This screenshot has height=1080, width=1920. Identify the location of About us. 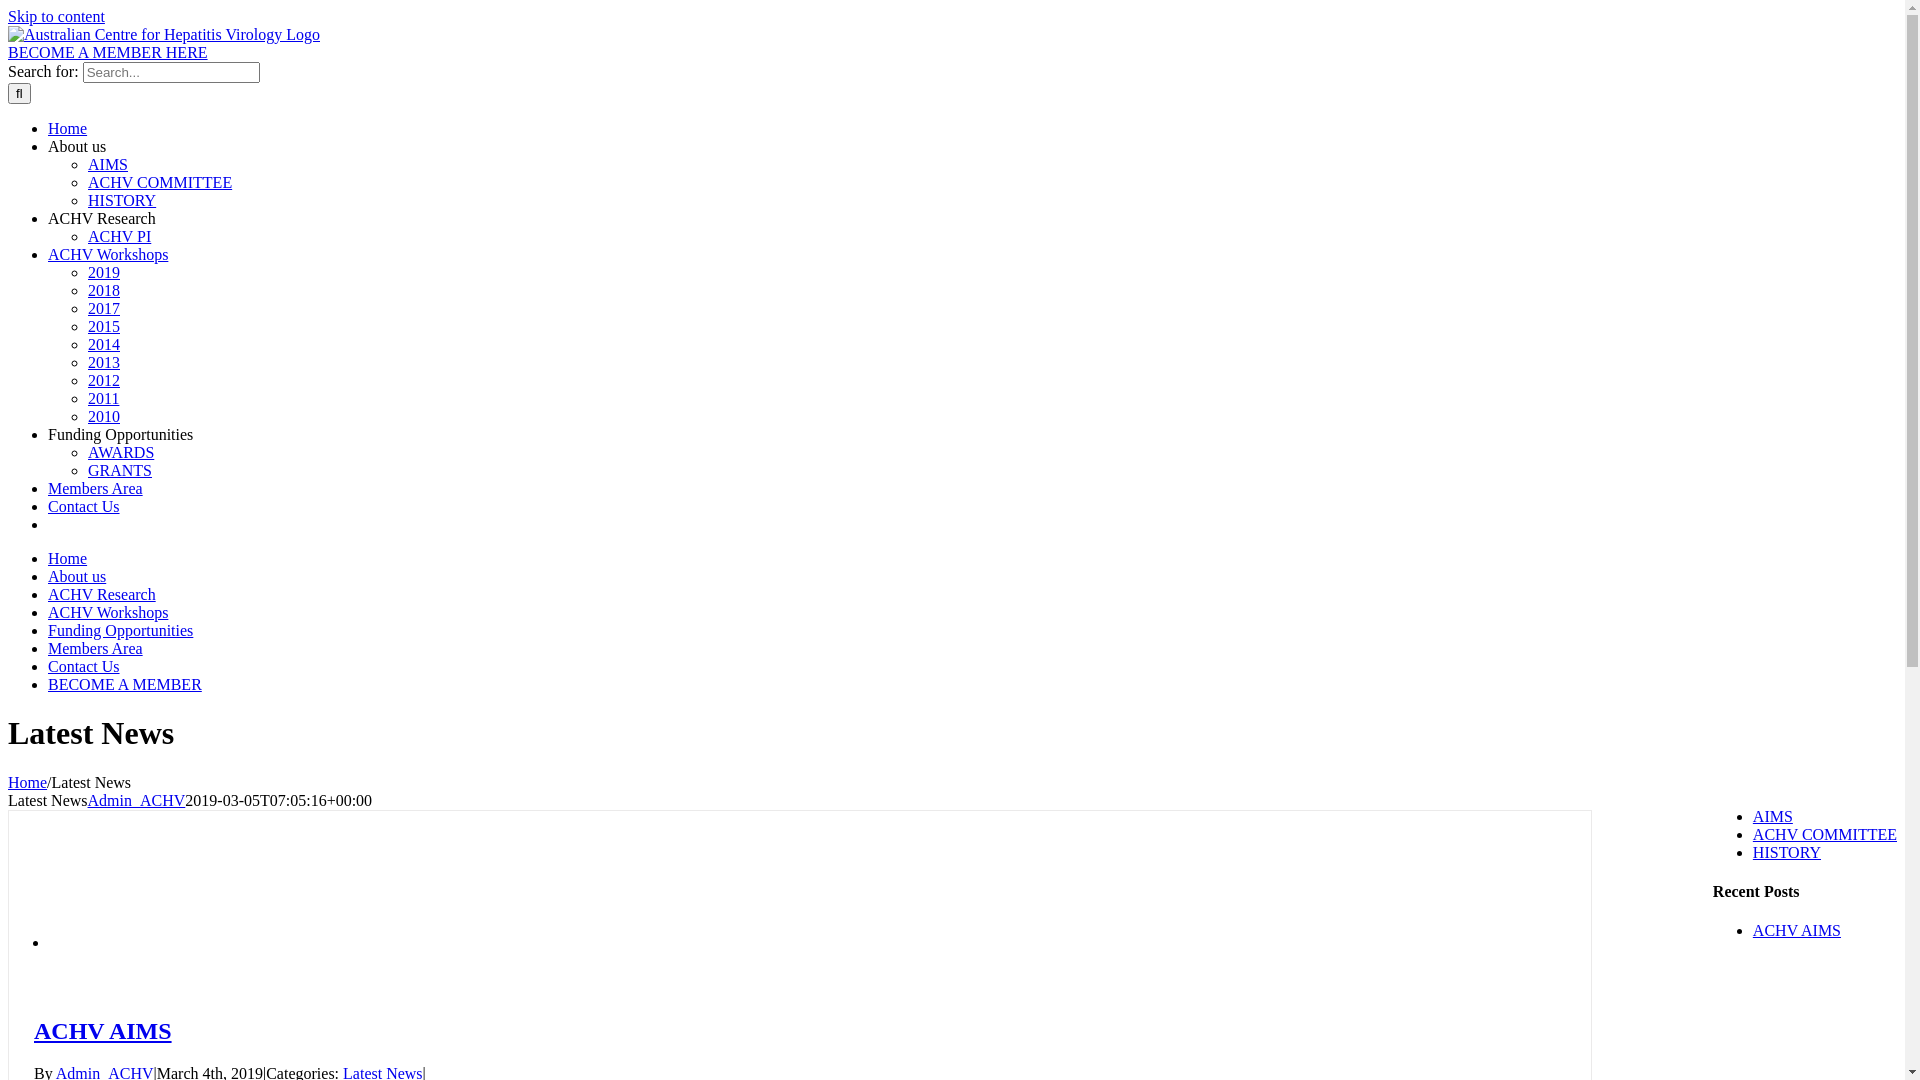
(77, 576).